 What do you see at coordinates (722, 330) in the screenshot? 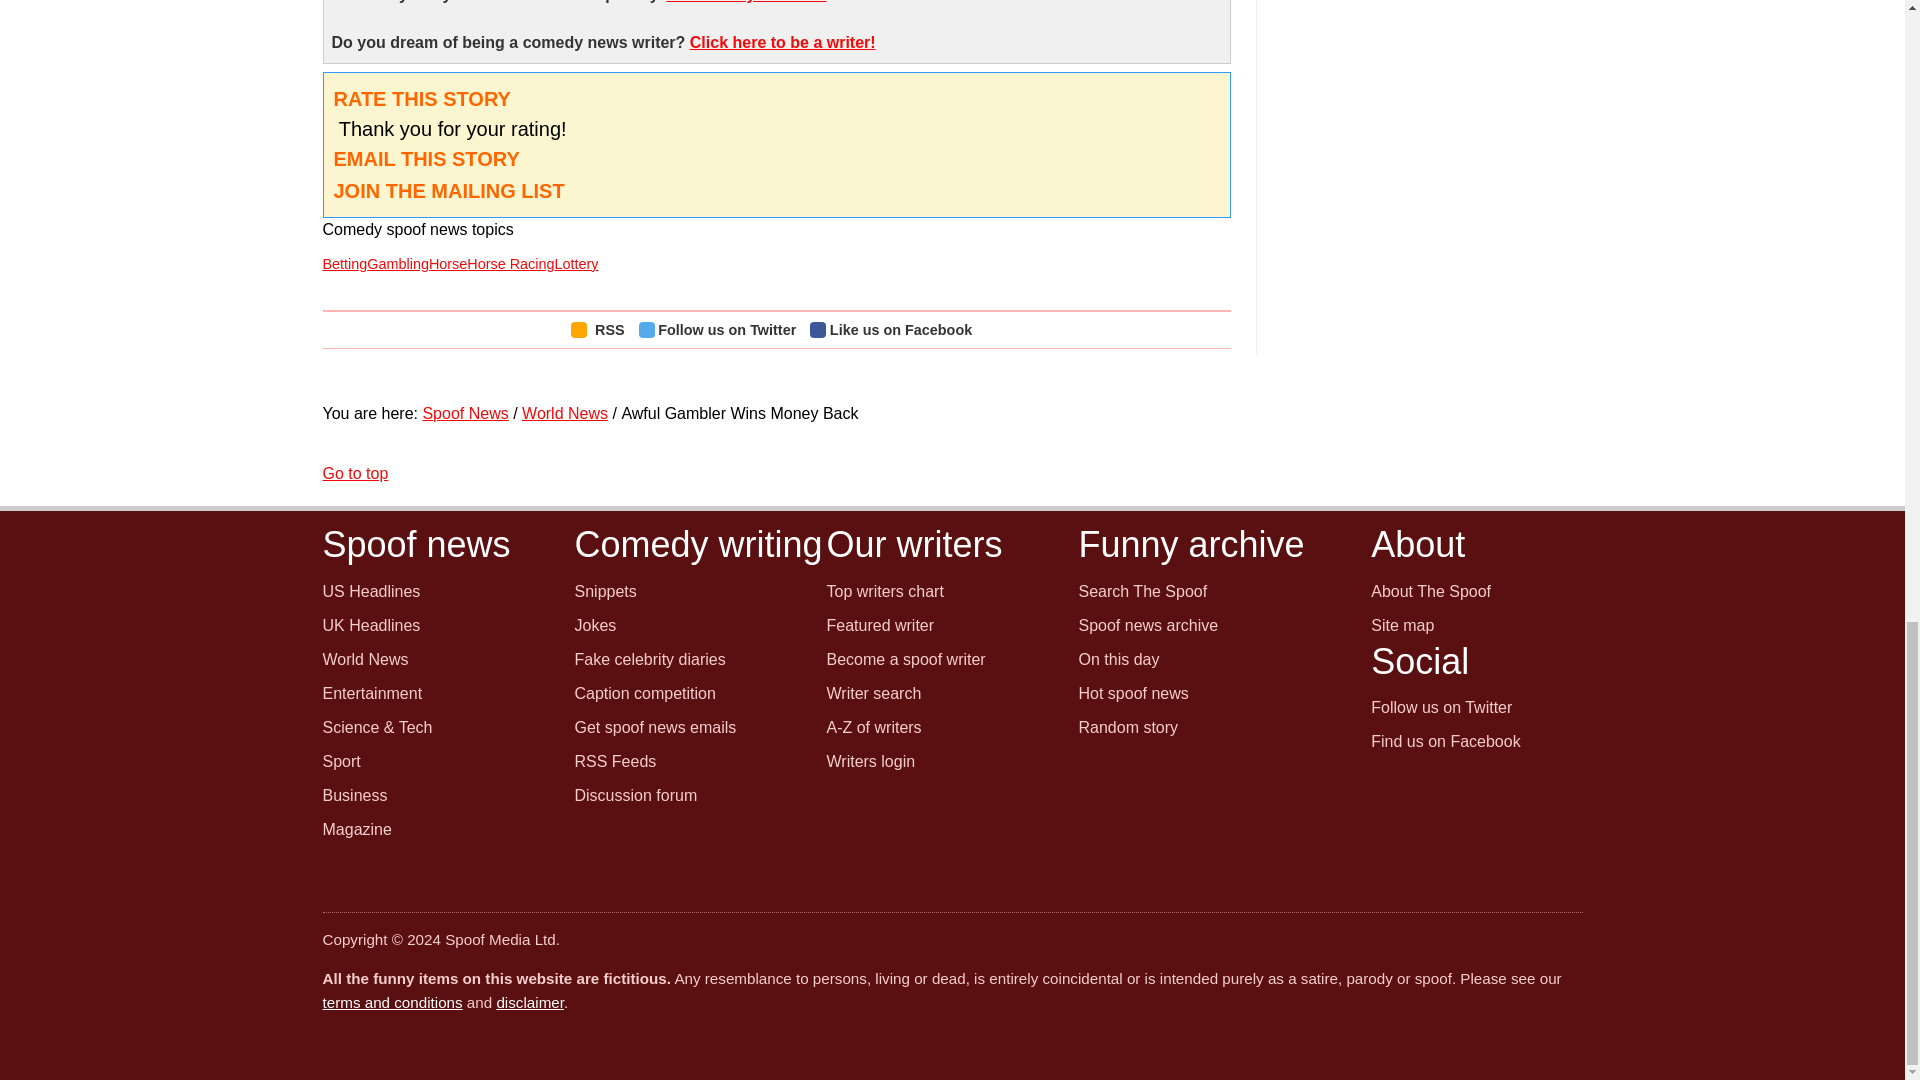
I see `Follow us on Twitter` at bounding box center [722, 330].